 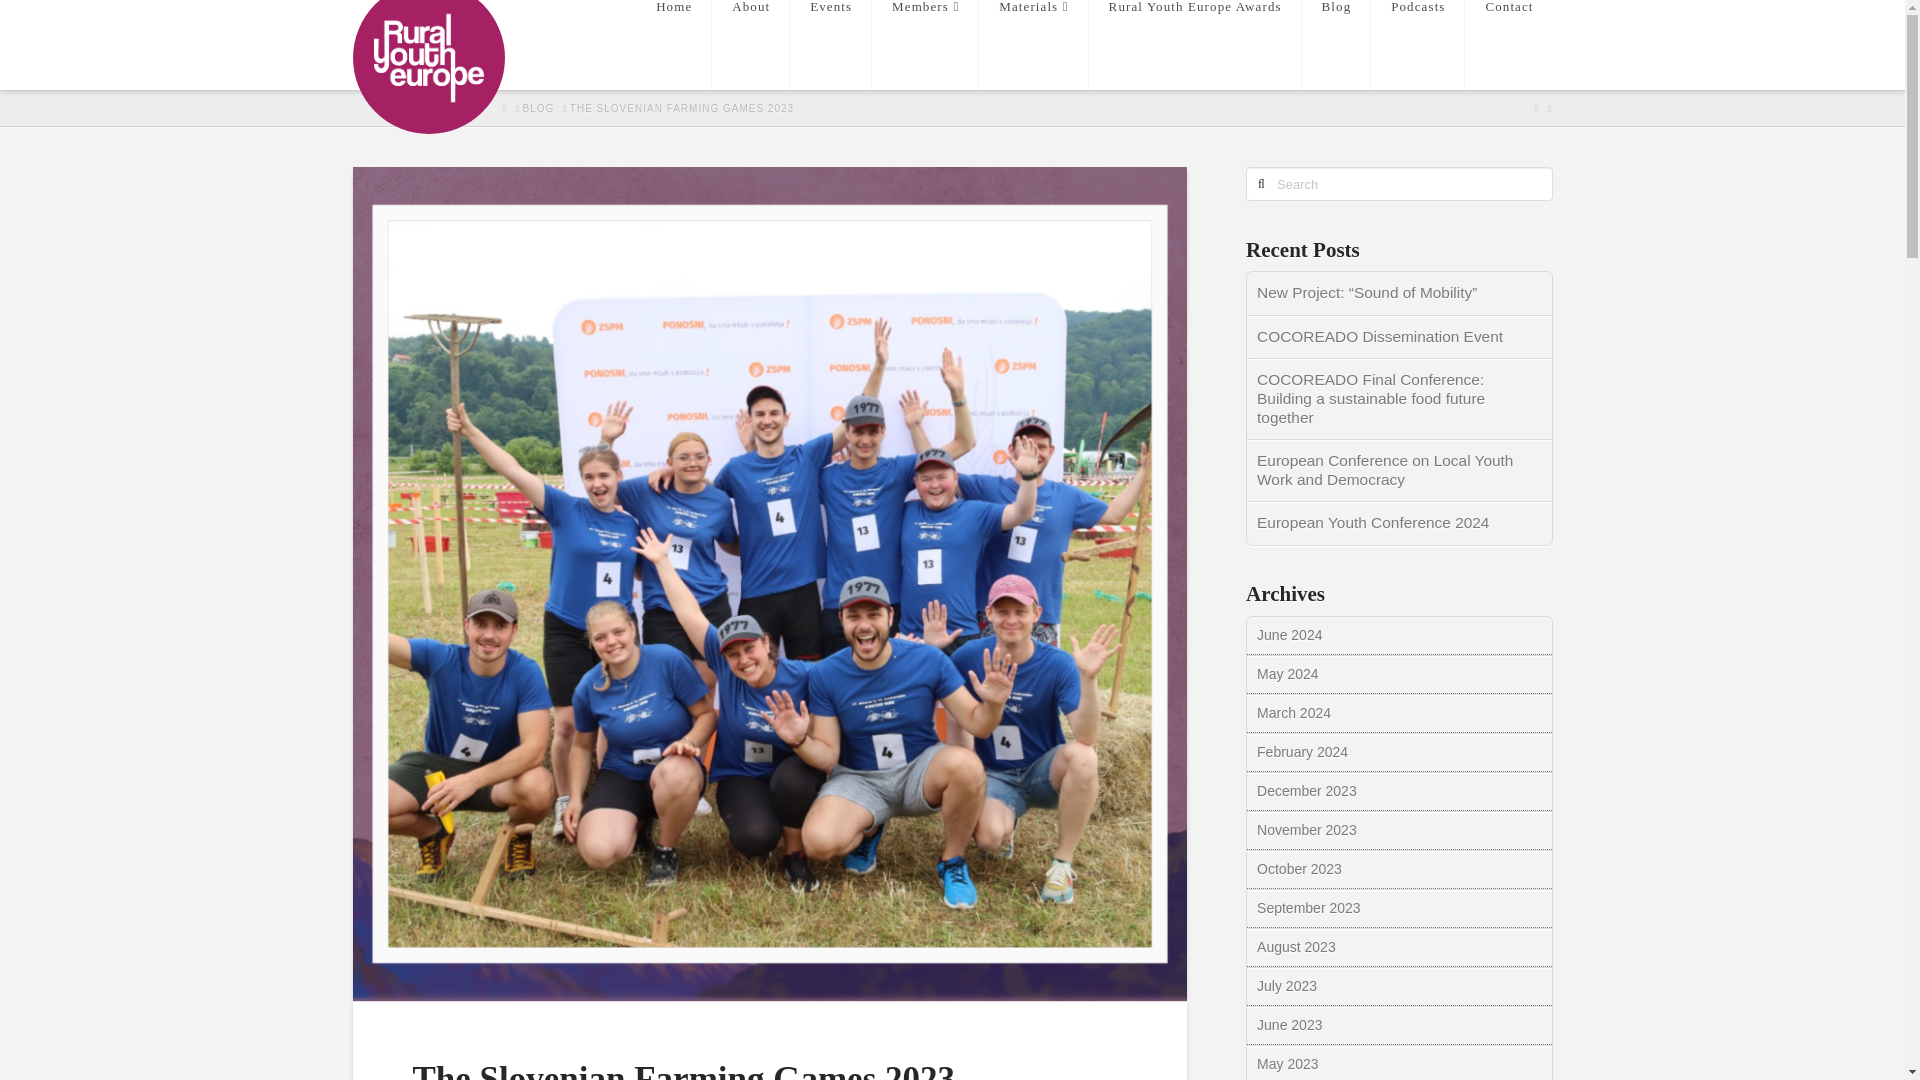 I want to click on Blog, so click(x=1336, y=44).